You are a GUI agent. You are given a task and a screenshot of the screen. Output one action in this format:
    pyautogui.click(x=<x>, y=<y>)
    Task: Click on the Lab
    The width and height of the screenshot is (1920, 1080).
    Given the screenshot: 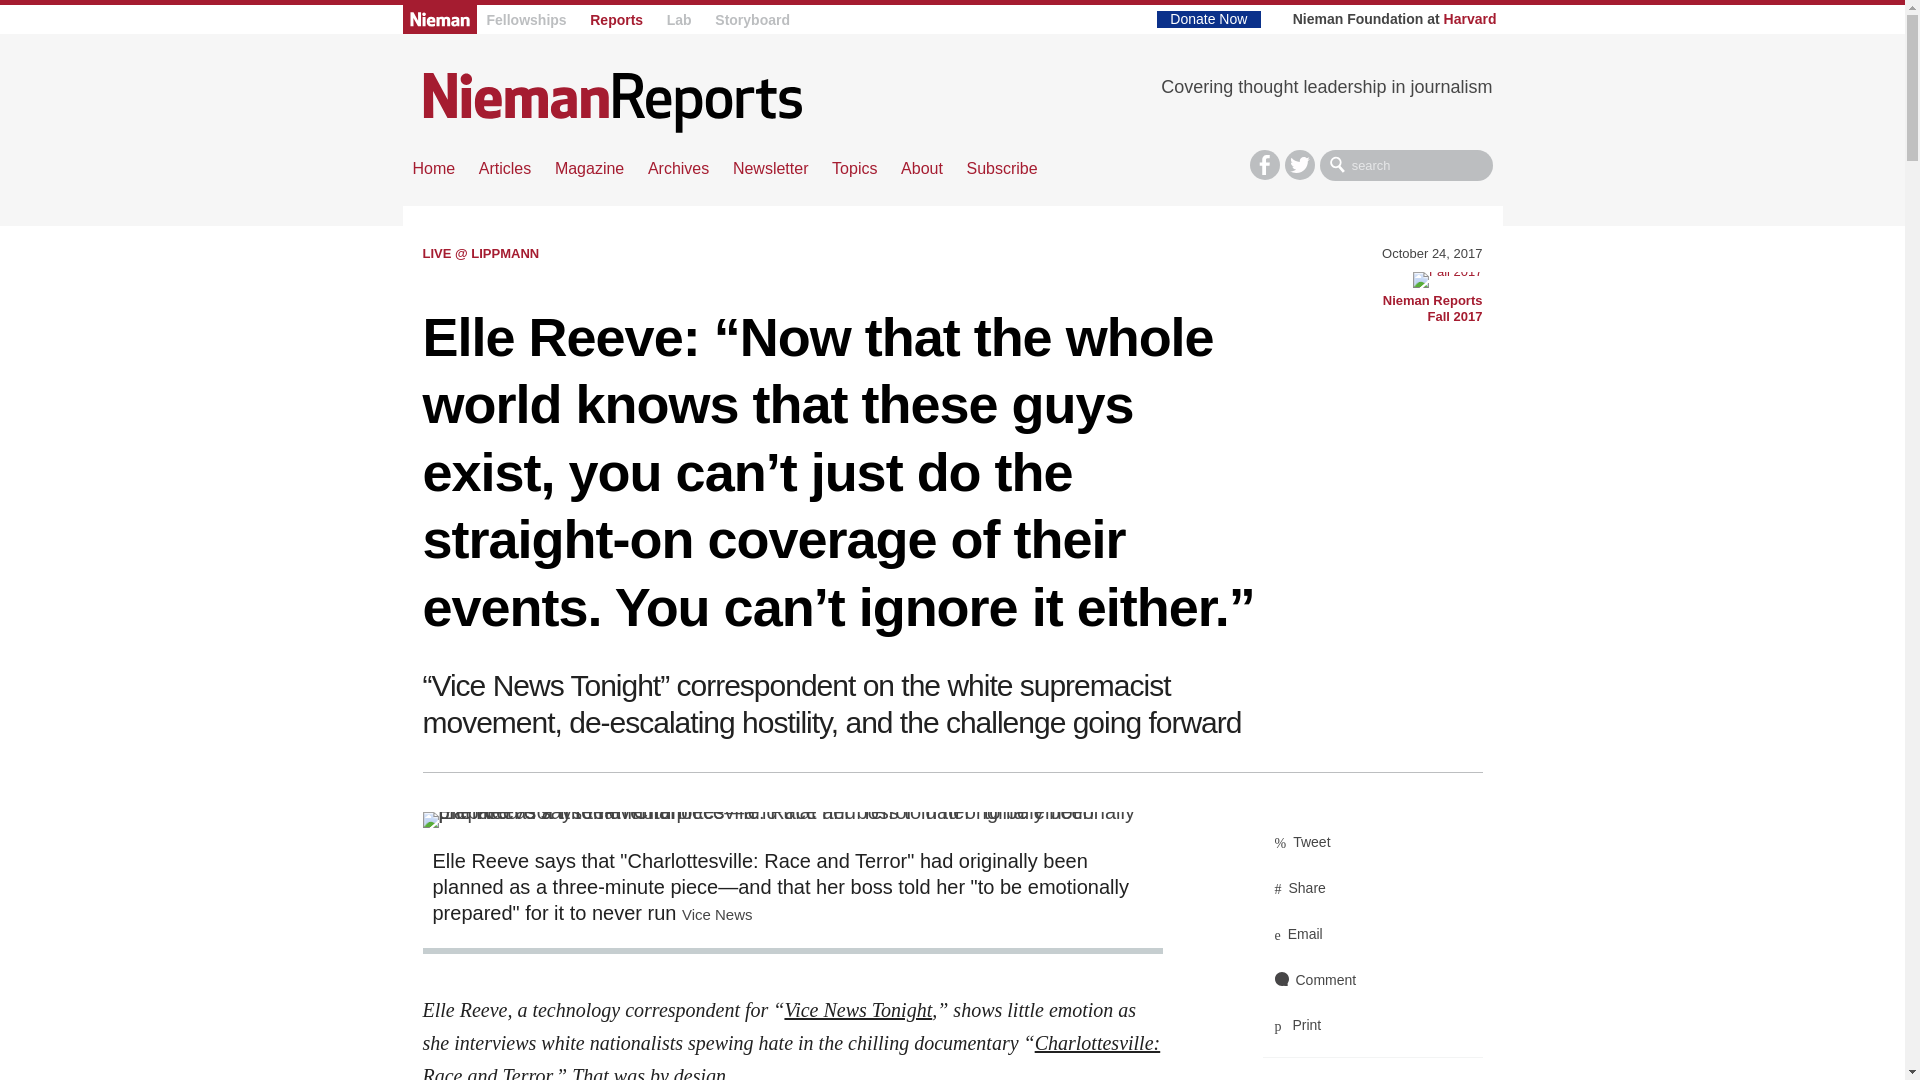 What is the action you would take?
    pyautogui.click(x=1406, y=166)
    